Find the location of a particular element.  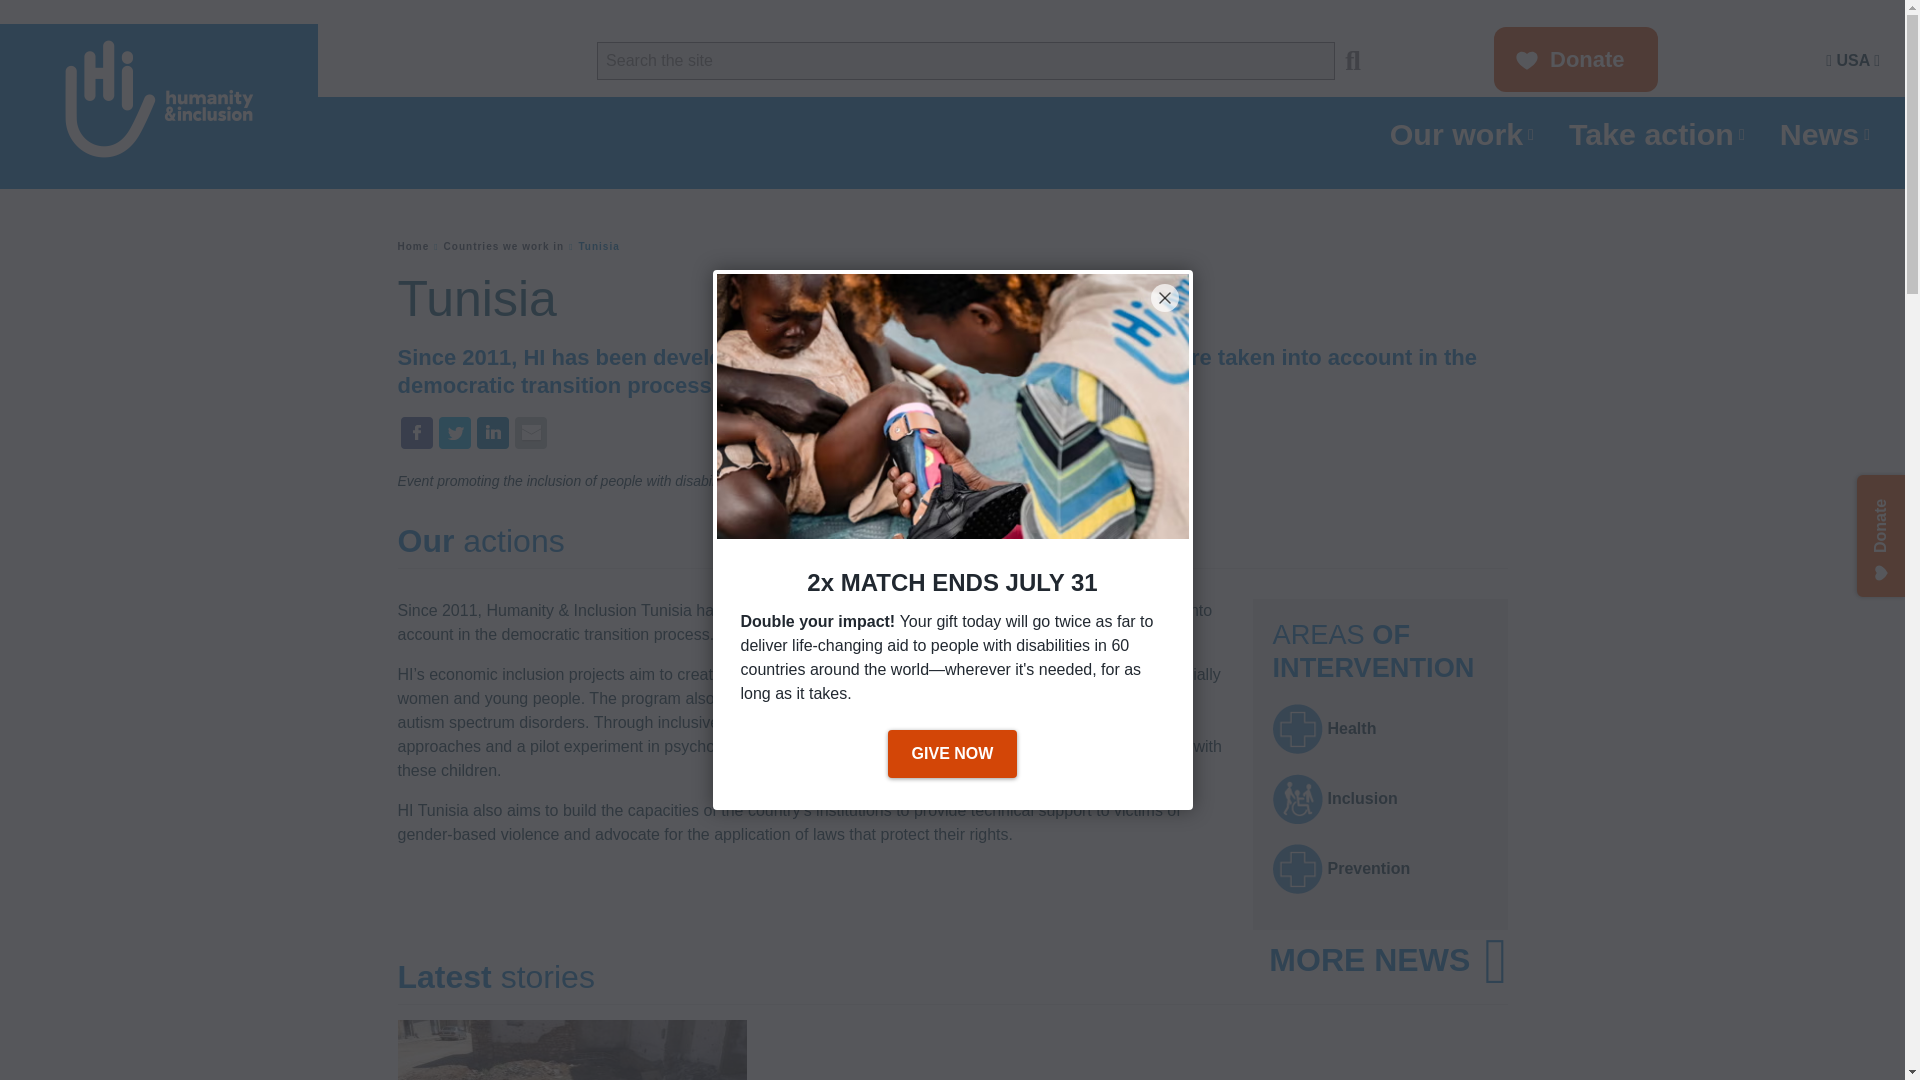

Countries we work in is located at coordinates (504, 246).